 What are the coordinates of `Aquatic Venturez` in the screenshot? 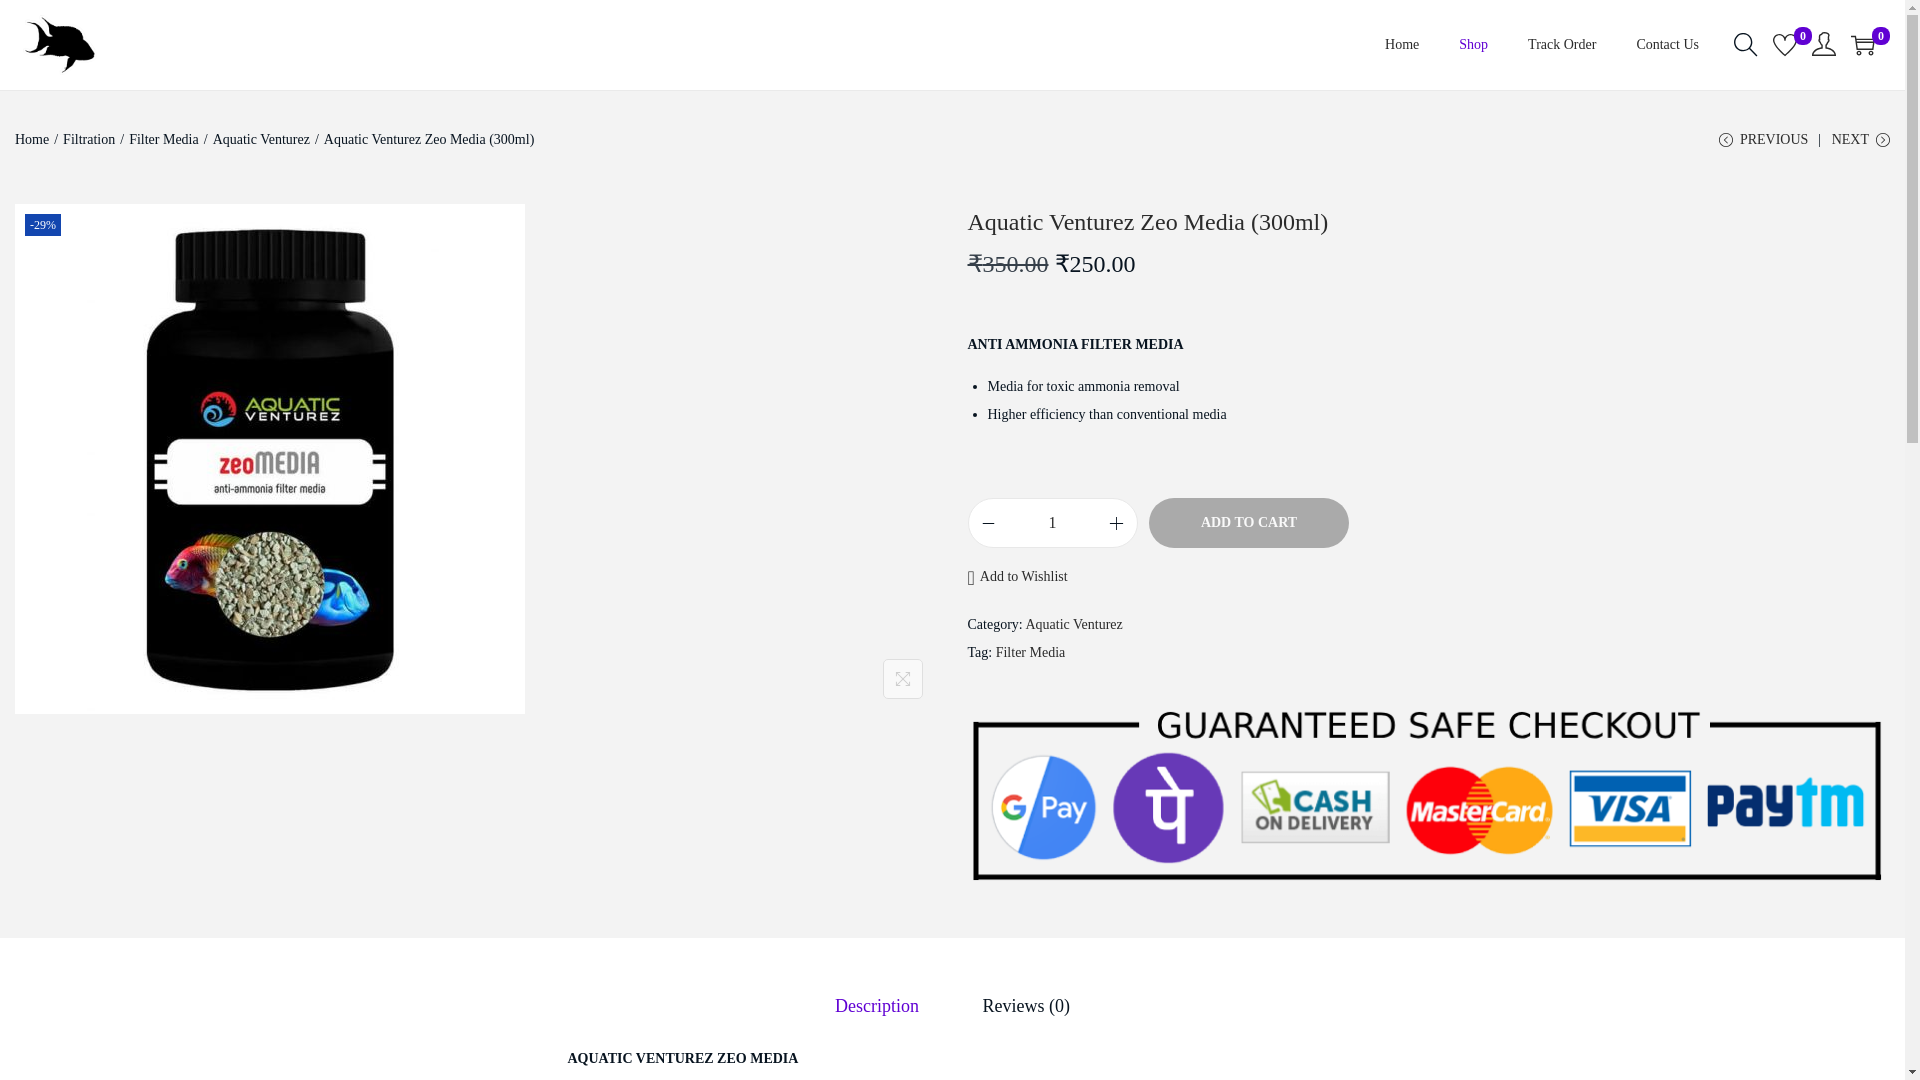 It's located at (1073, 624).